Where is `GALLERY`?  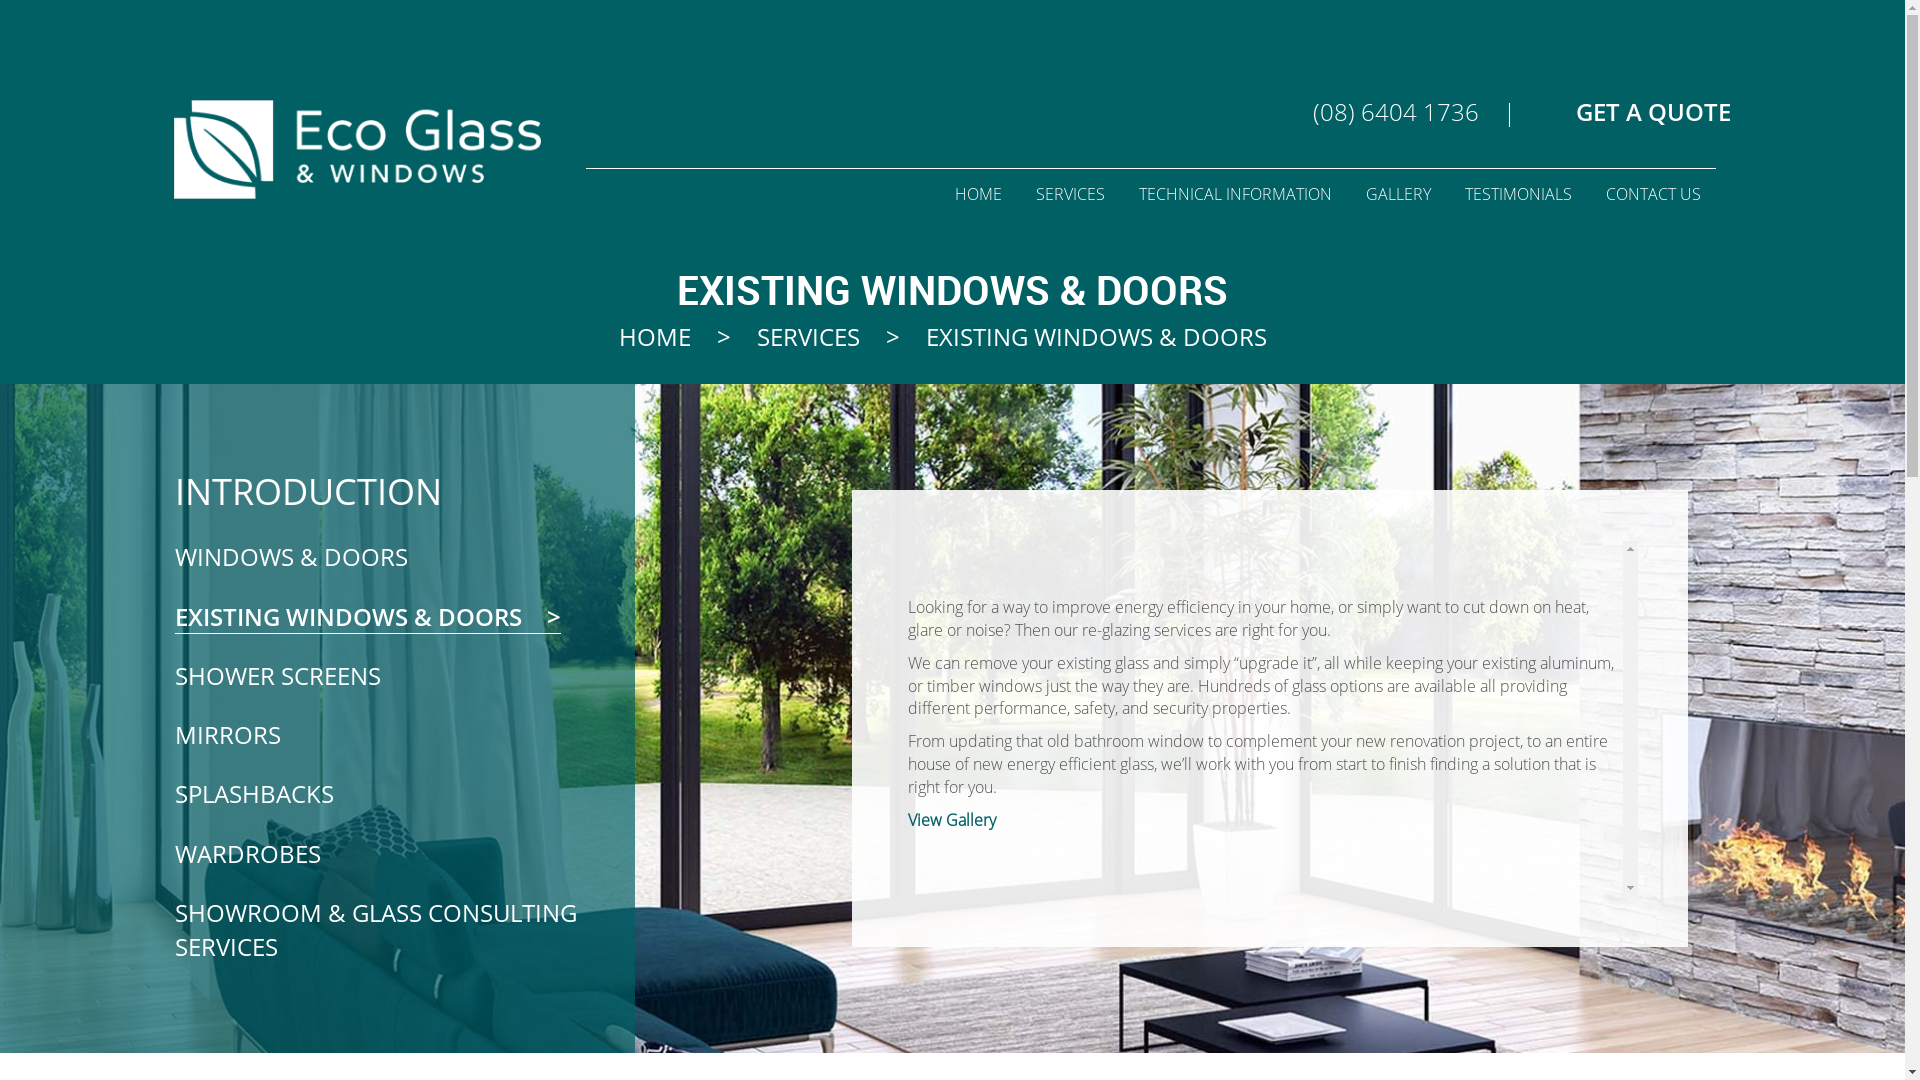 GALLERY is located at coordinates (1398, 194).